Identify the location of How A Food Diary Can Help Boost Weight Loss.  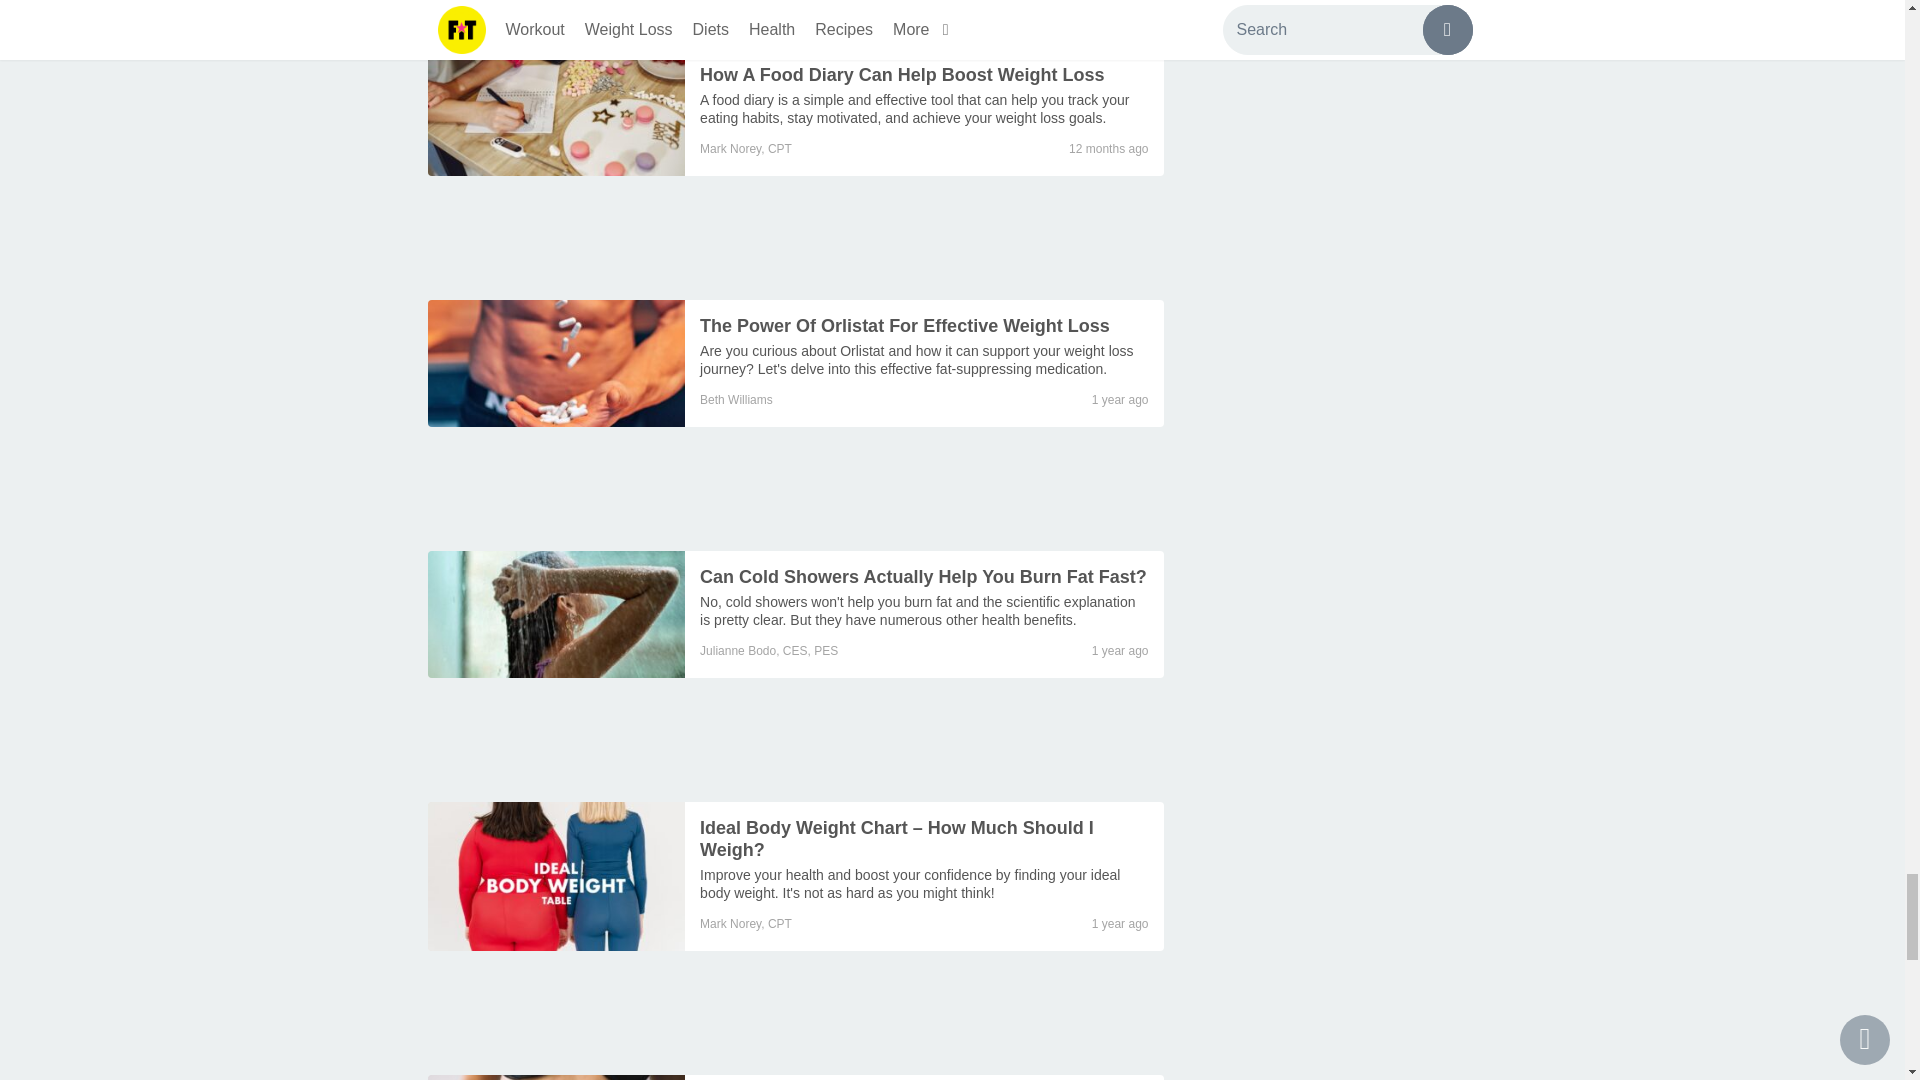
(556, 112).